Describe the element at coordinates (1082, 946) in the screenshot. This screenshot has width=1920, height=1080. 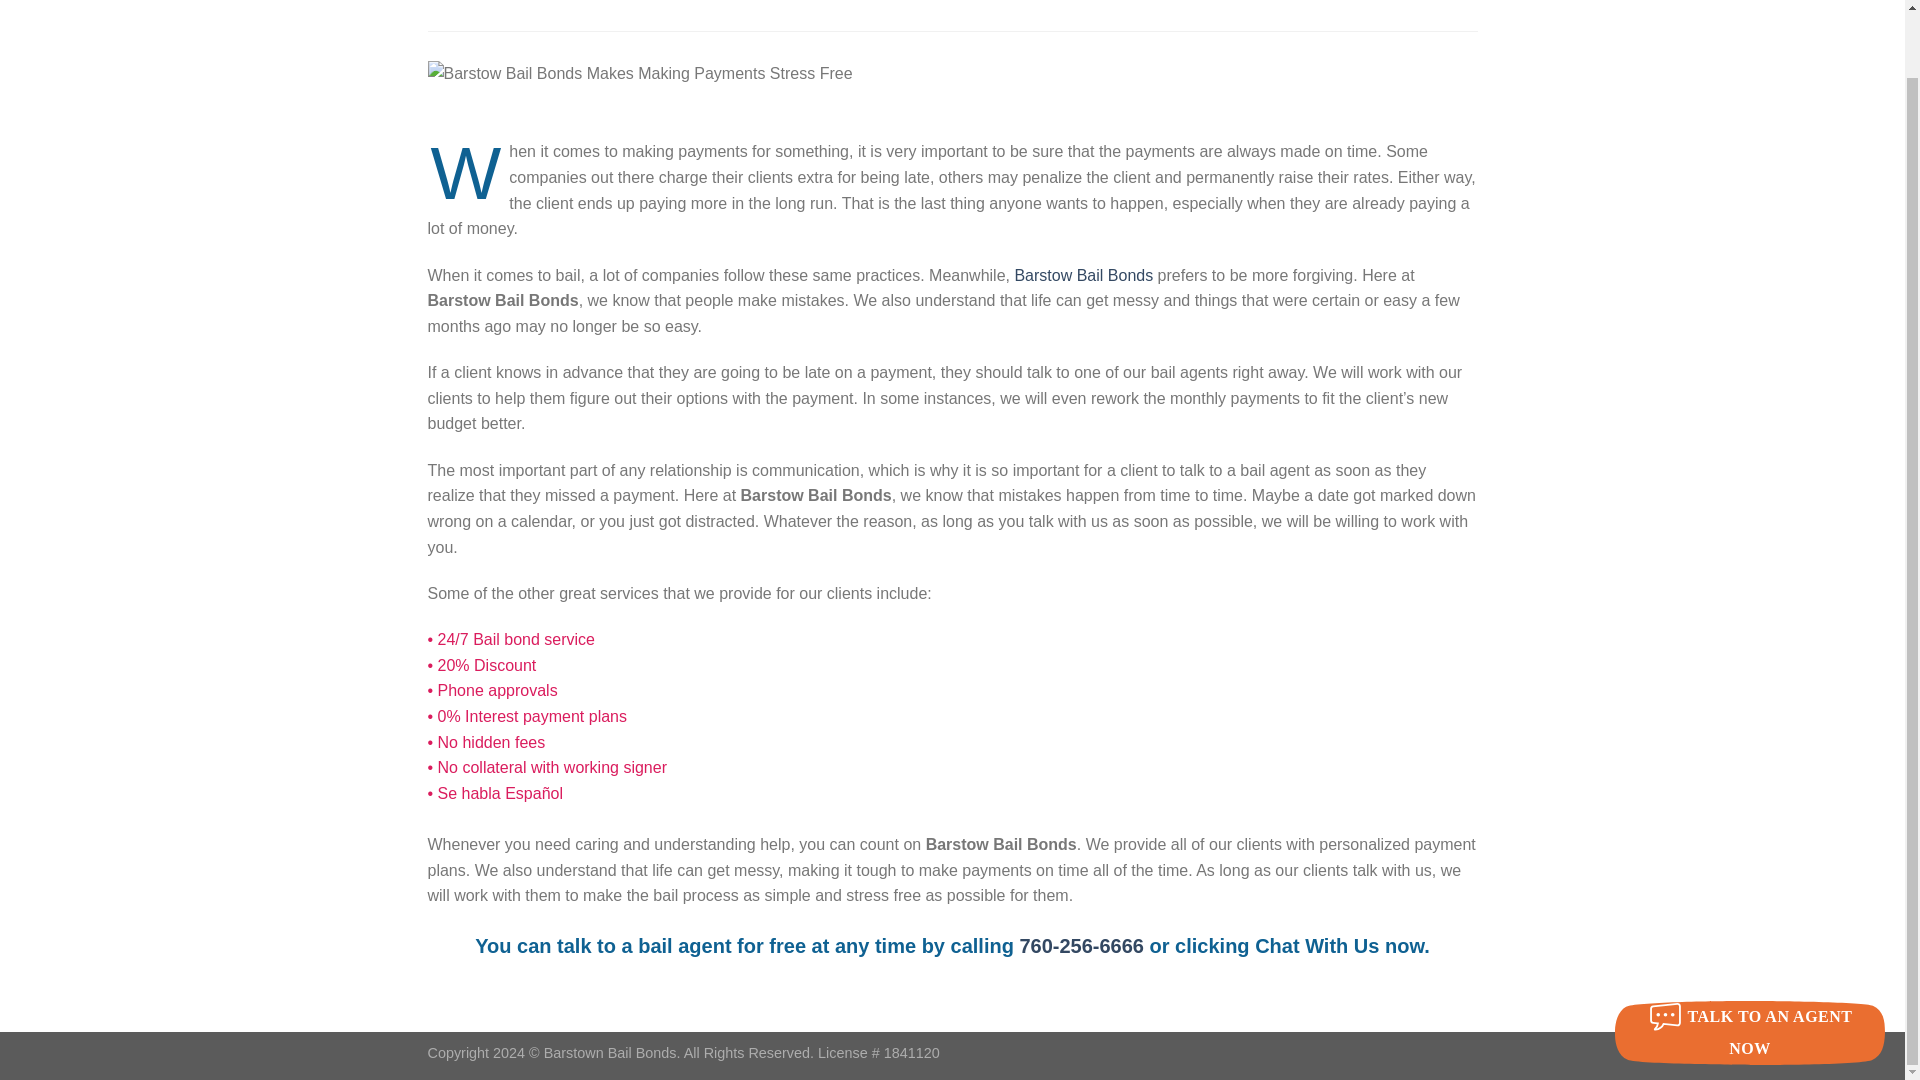
I see `Barstow Bail Bonds` at that location.